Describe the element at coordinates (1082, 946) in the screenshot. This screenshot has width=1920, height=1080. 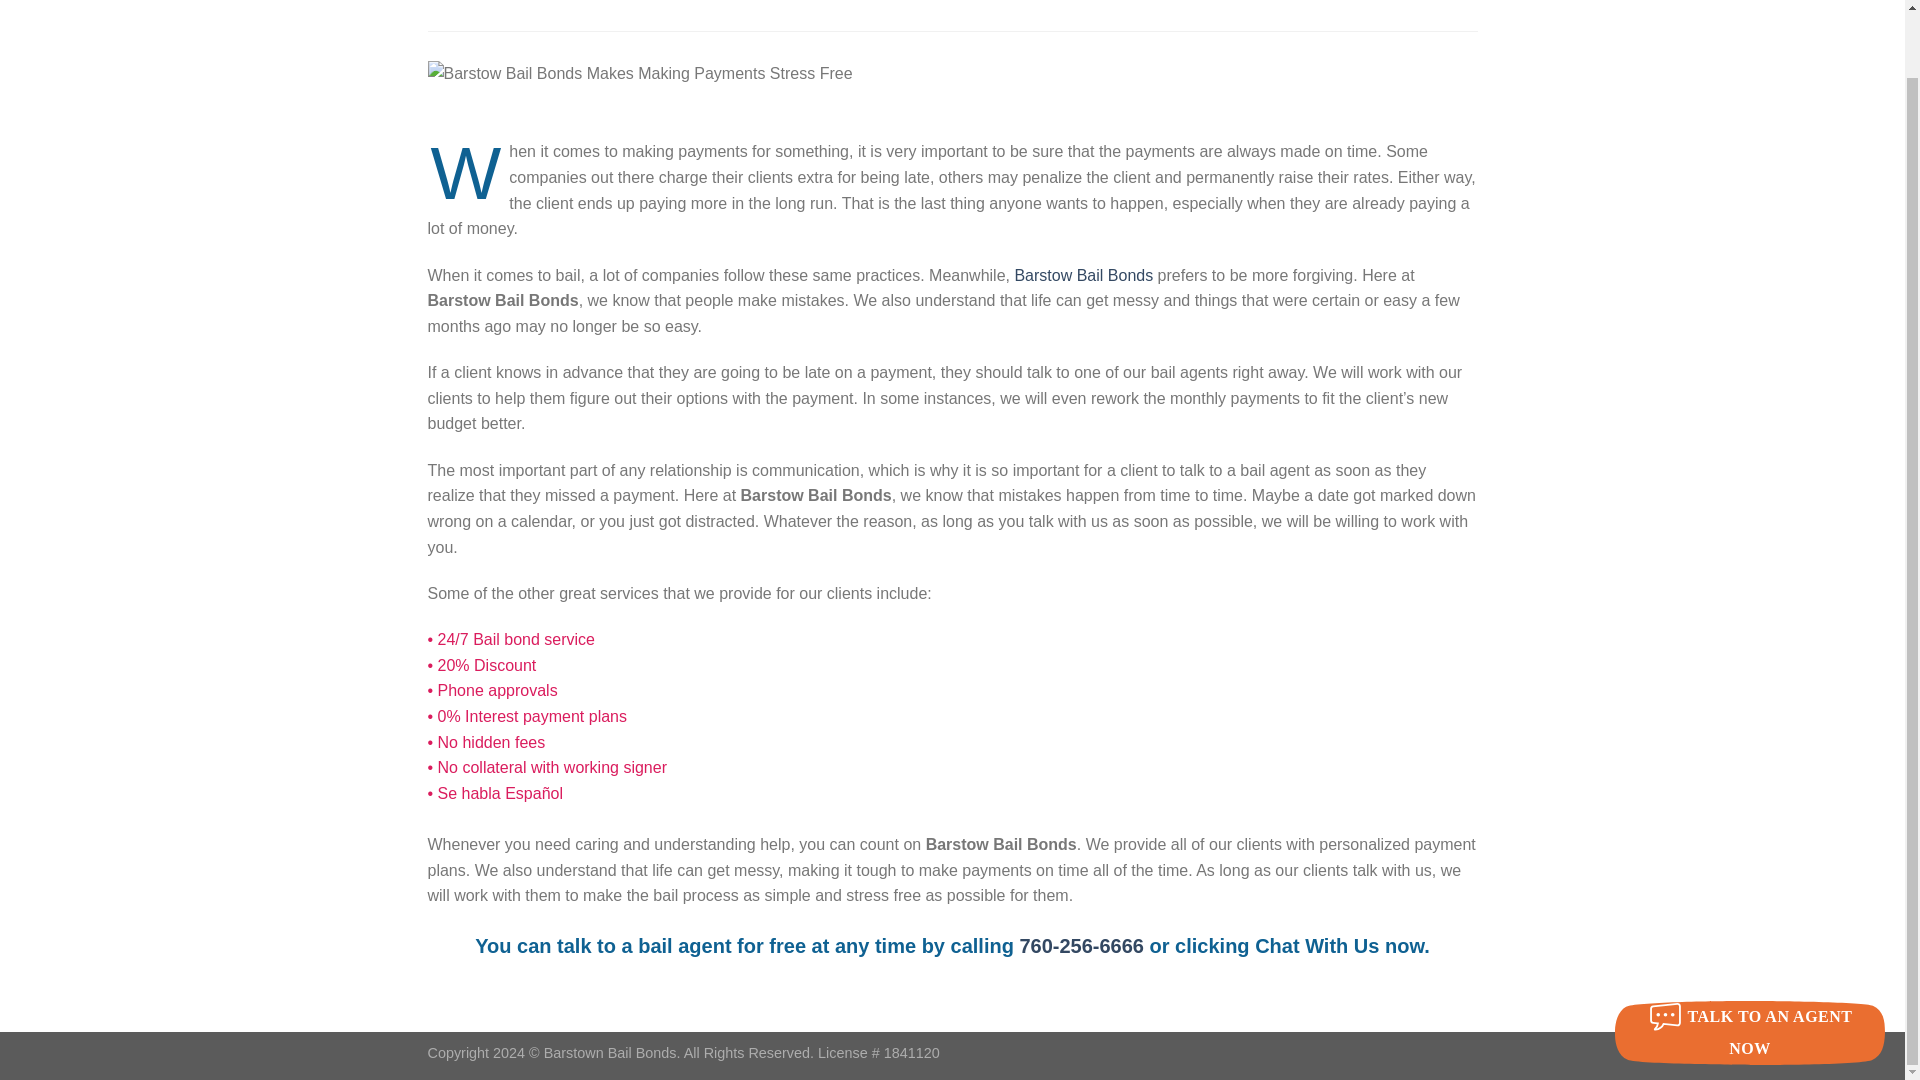
I see `Barstow Bail Bonds` at that location.